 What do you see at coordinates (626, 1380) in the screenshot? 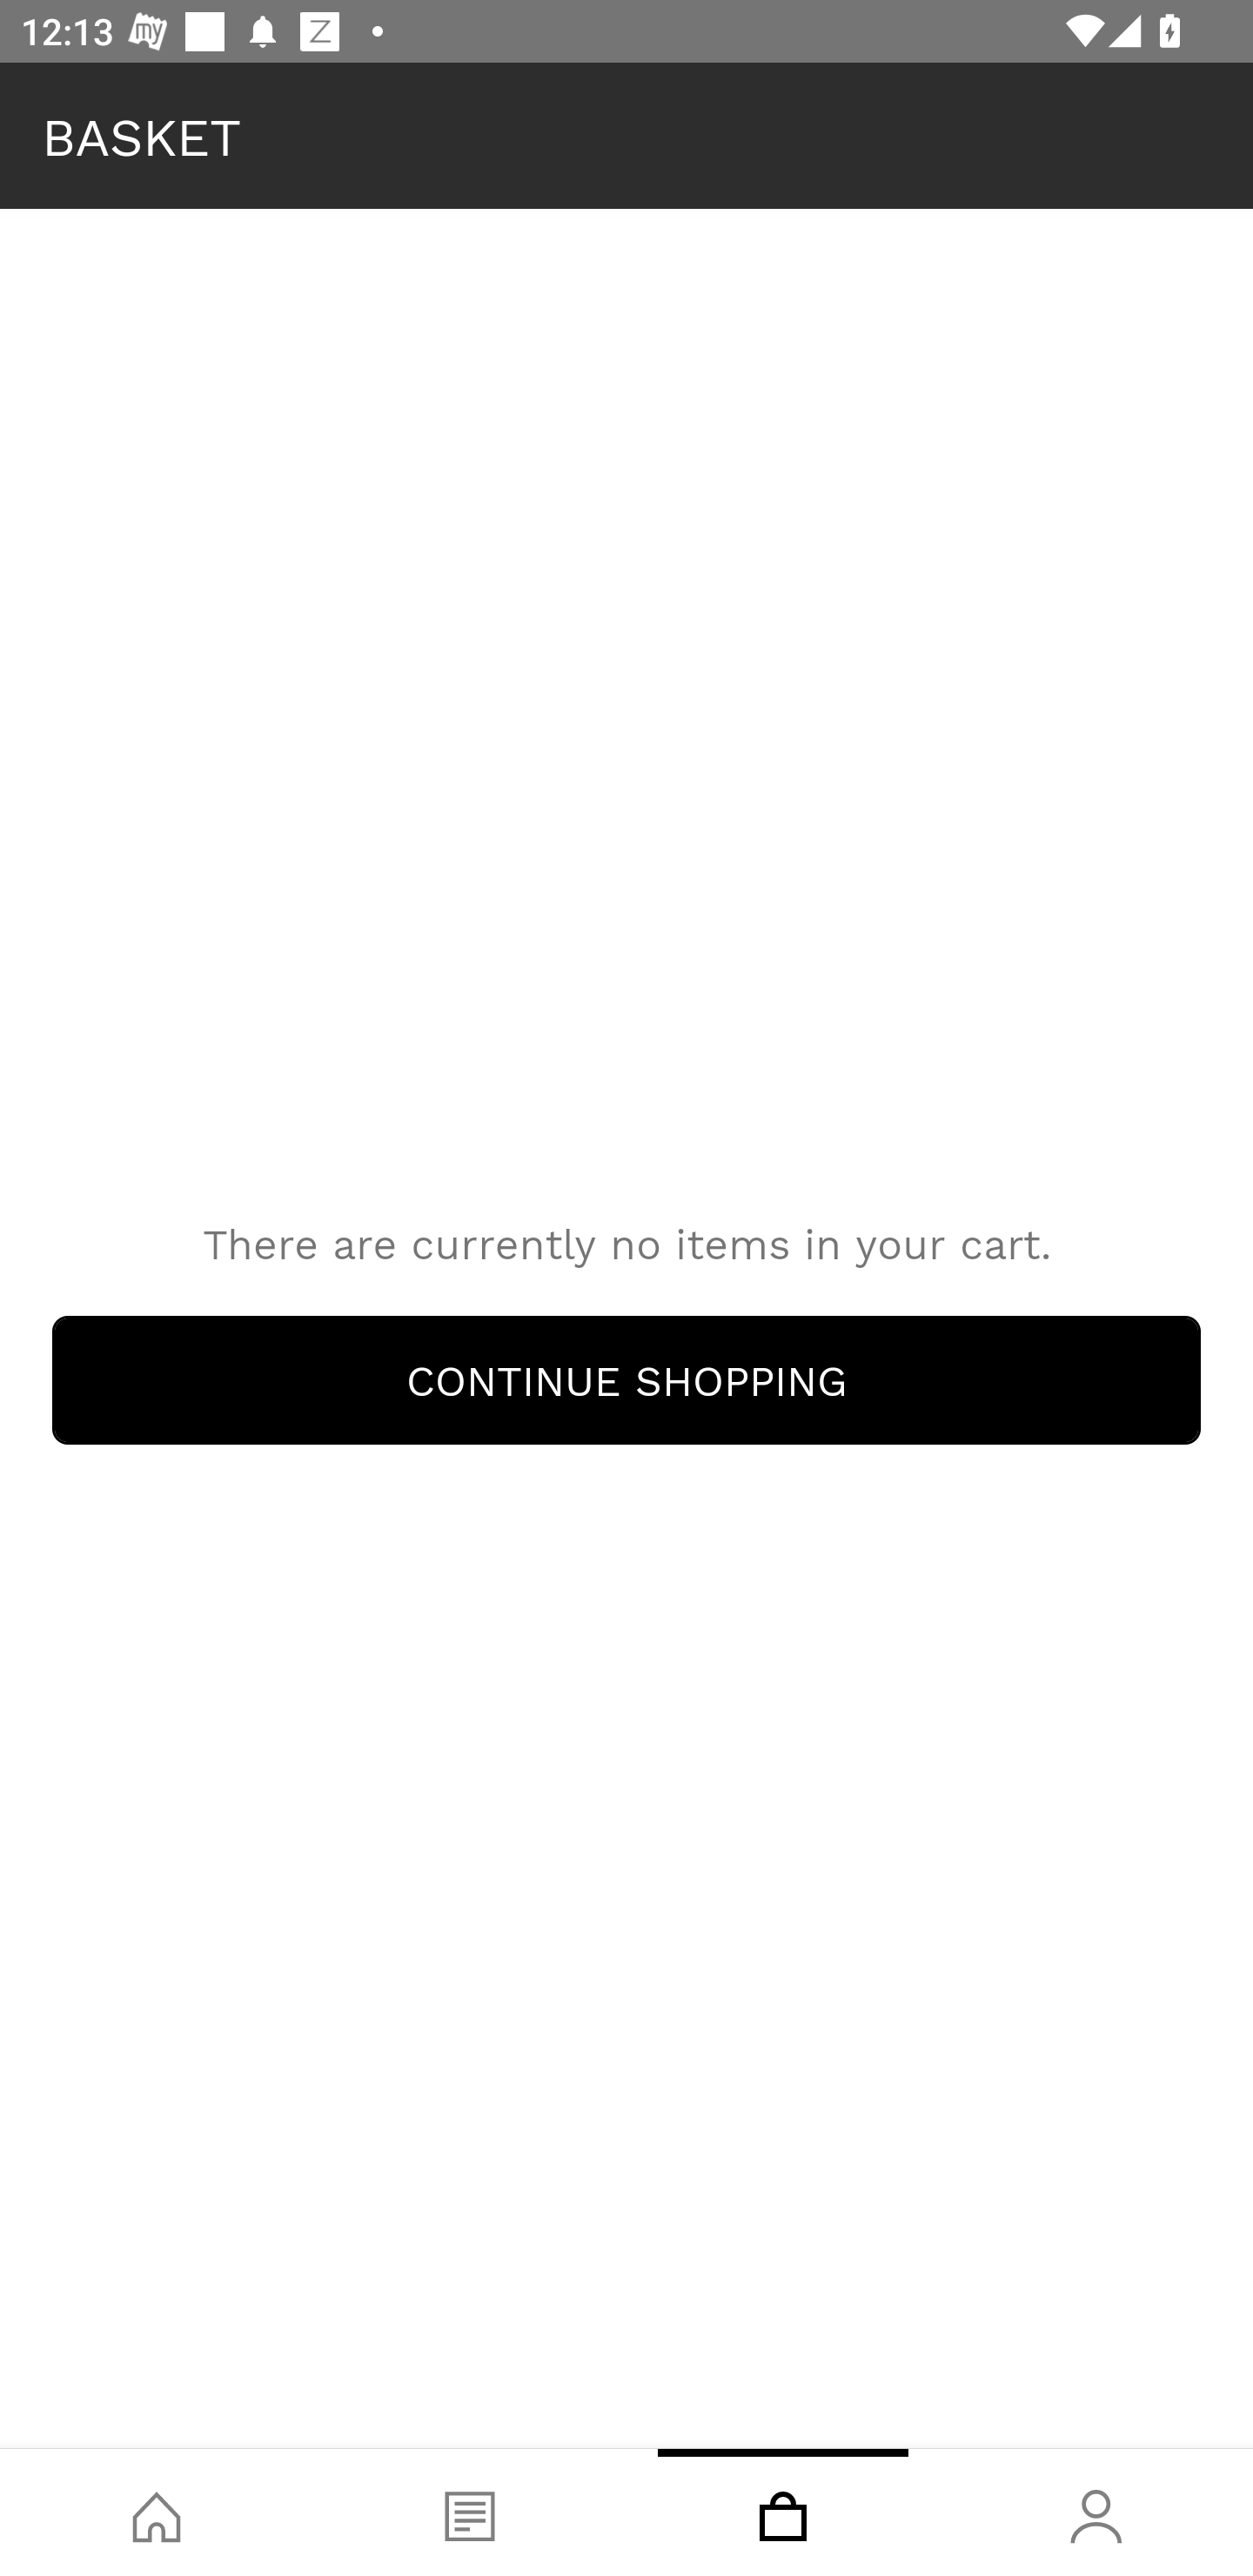
I see `Continue Shopping CONTINUE SHOPPING` at bounding box center [626, 1380].